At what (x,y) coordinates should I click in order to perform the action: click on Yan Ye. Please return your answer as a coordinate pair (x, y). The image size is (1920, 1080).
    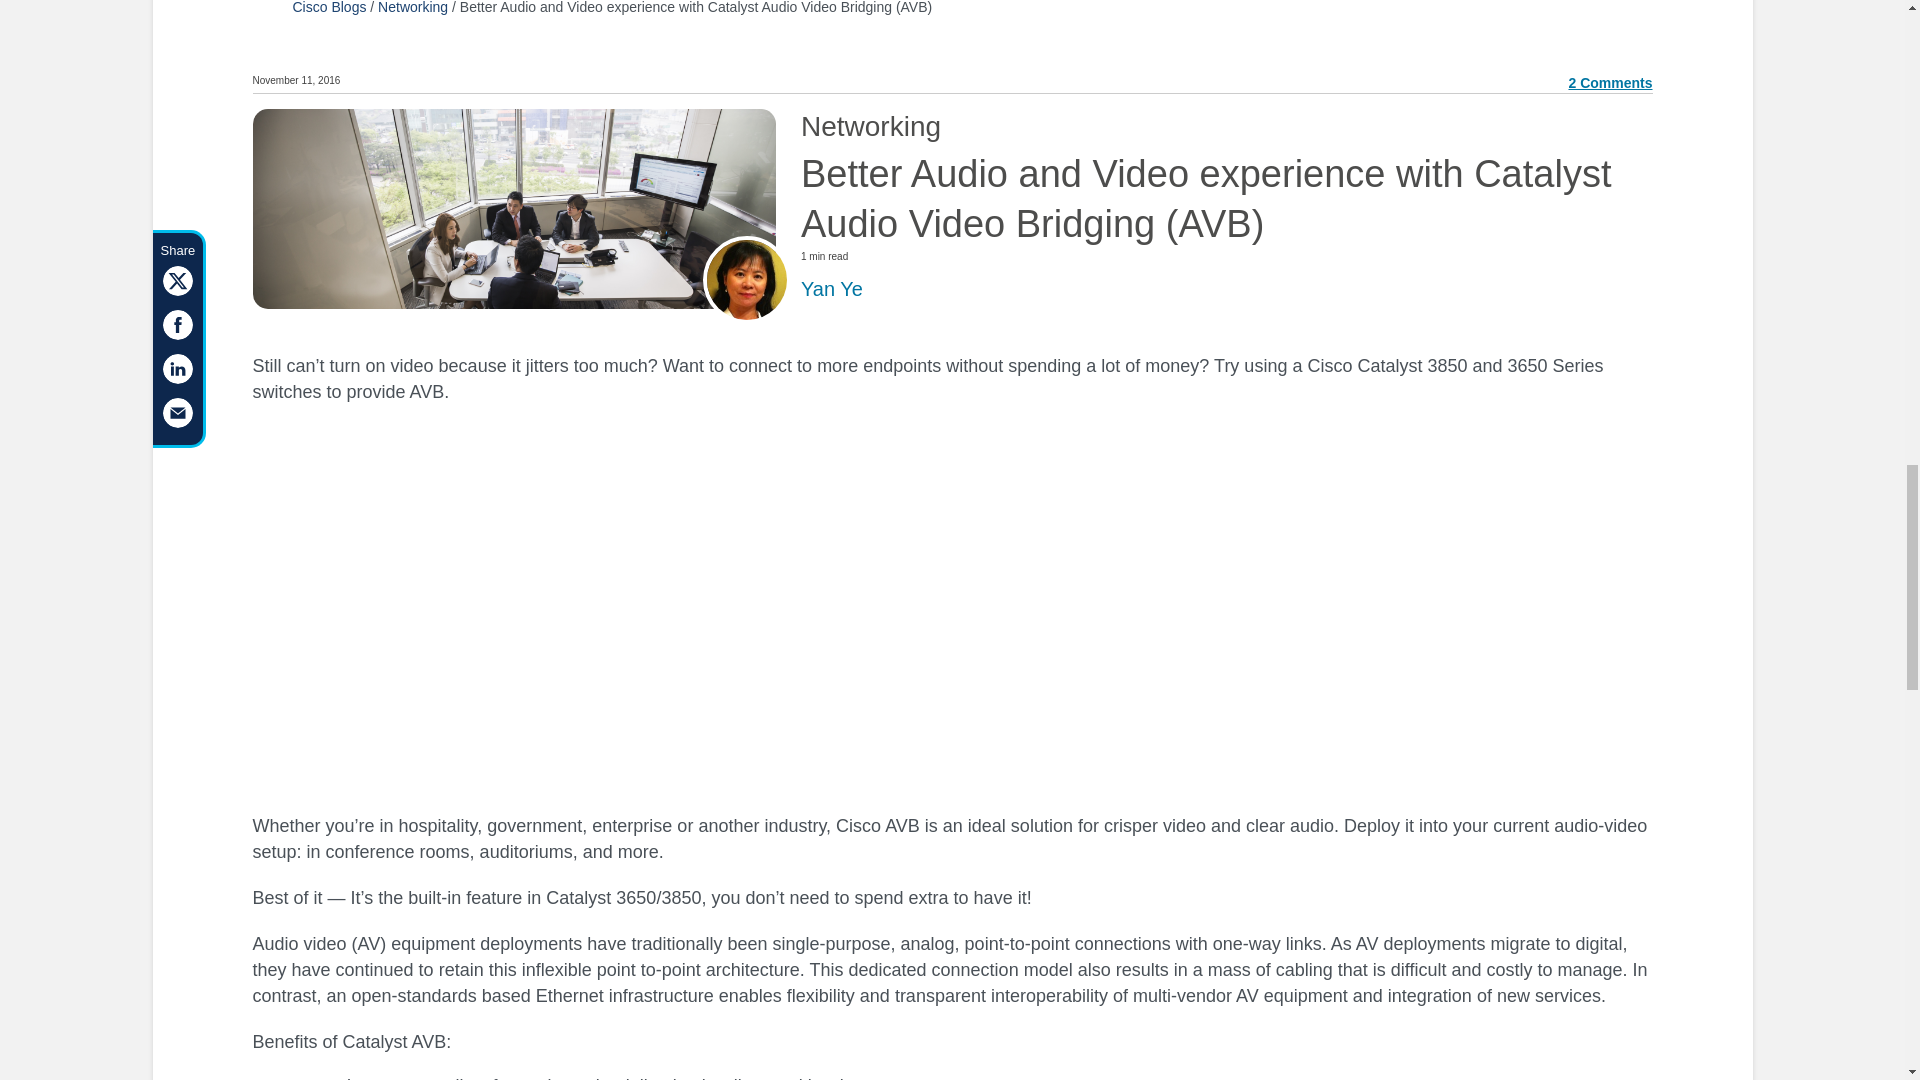
    Looking at the image, I should click on (831, 288).